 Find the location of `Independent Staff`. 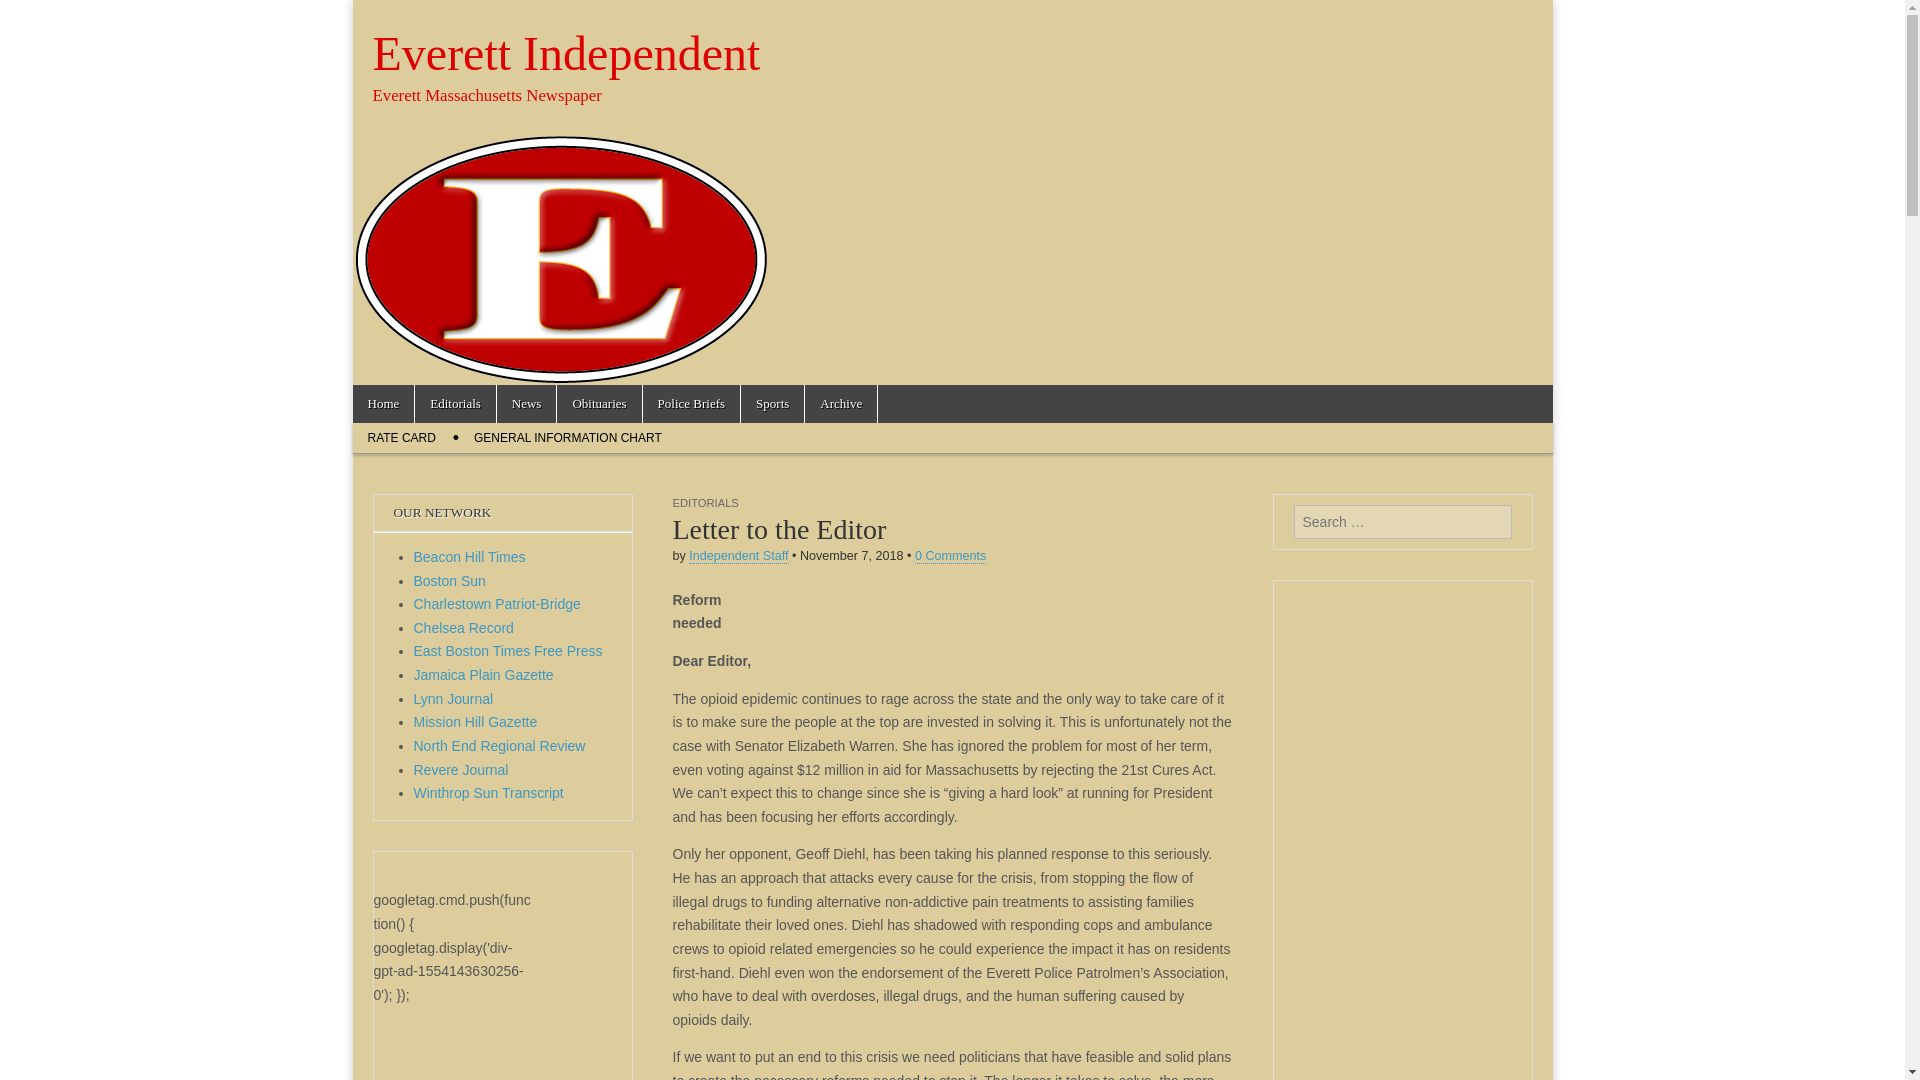

Independent Staff is located at coordinates (738, 556).